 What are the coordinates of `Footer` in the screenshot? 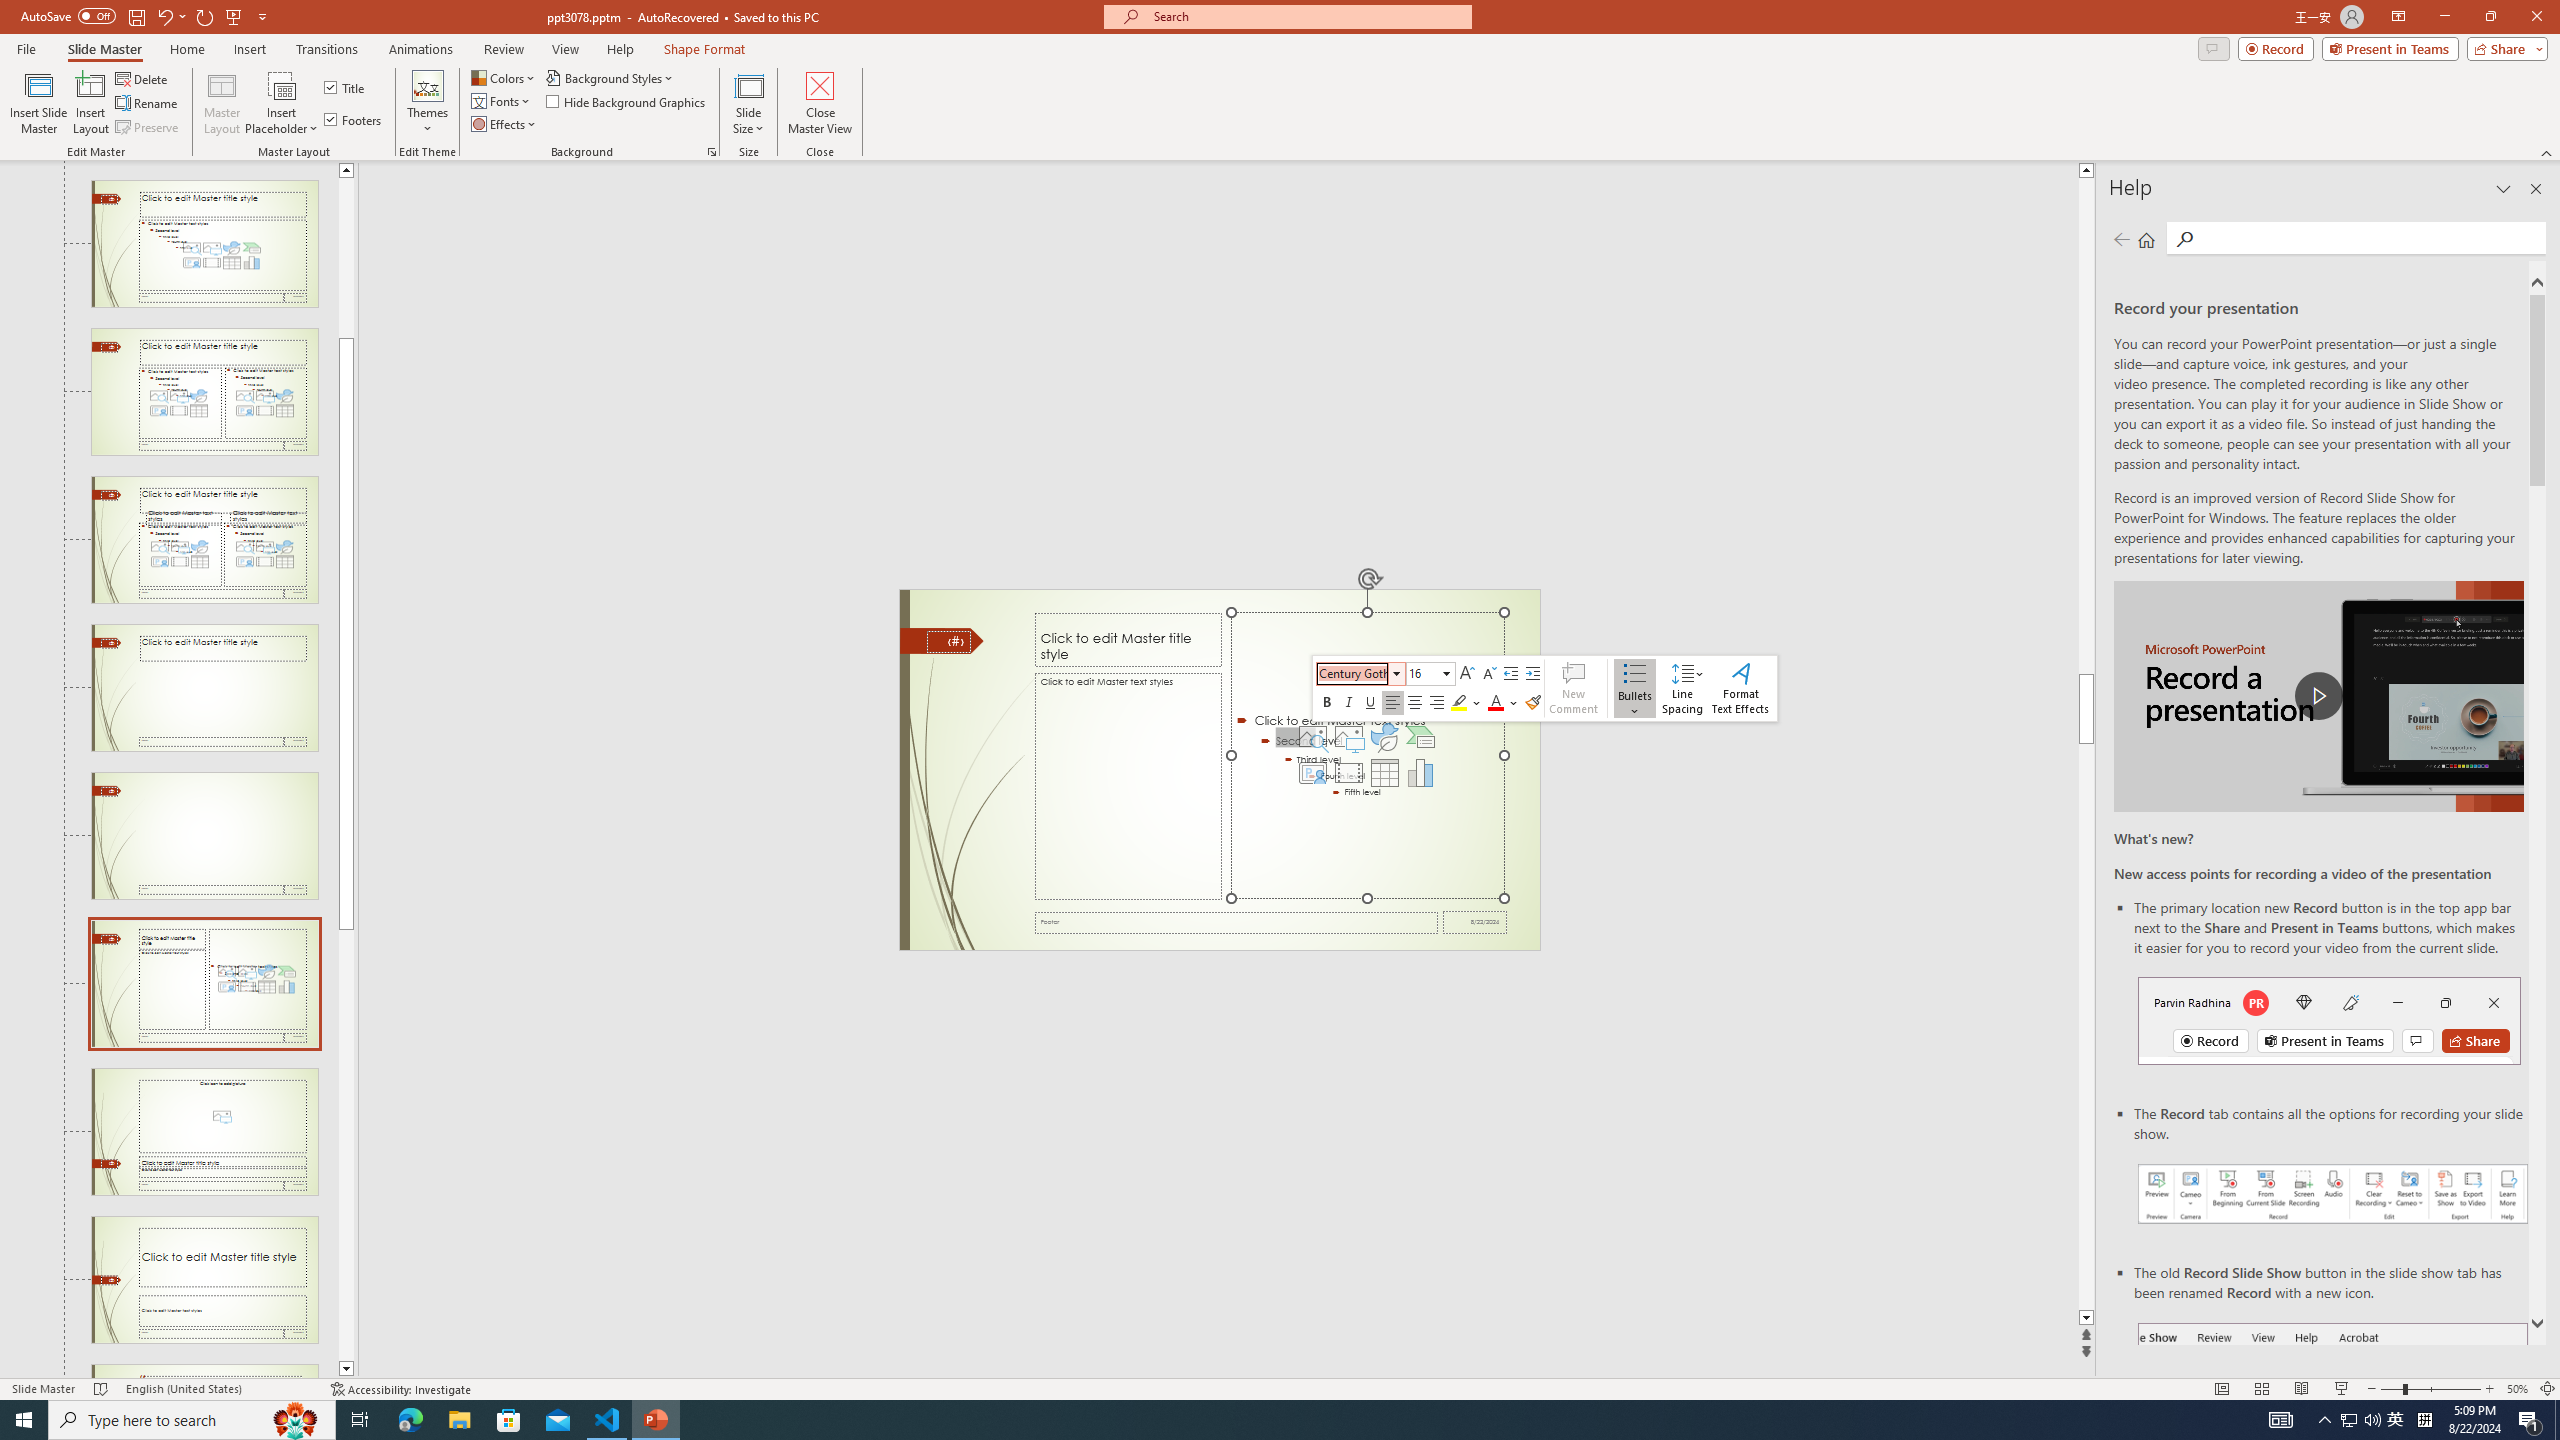 It's located at (1236, 922).